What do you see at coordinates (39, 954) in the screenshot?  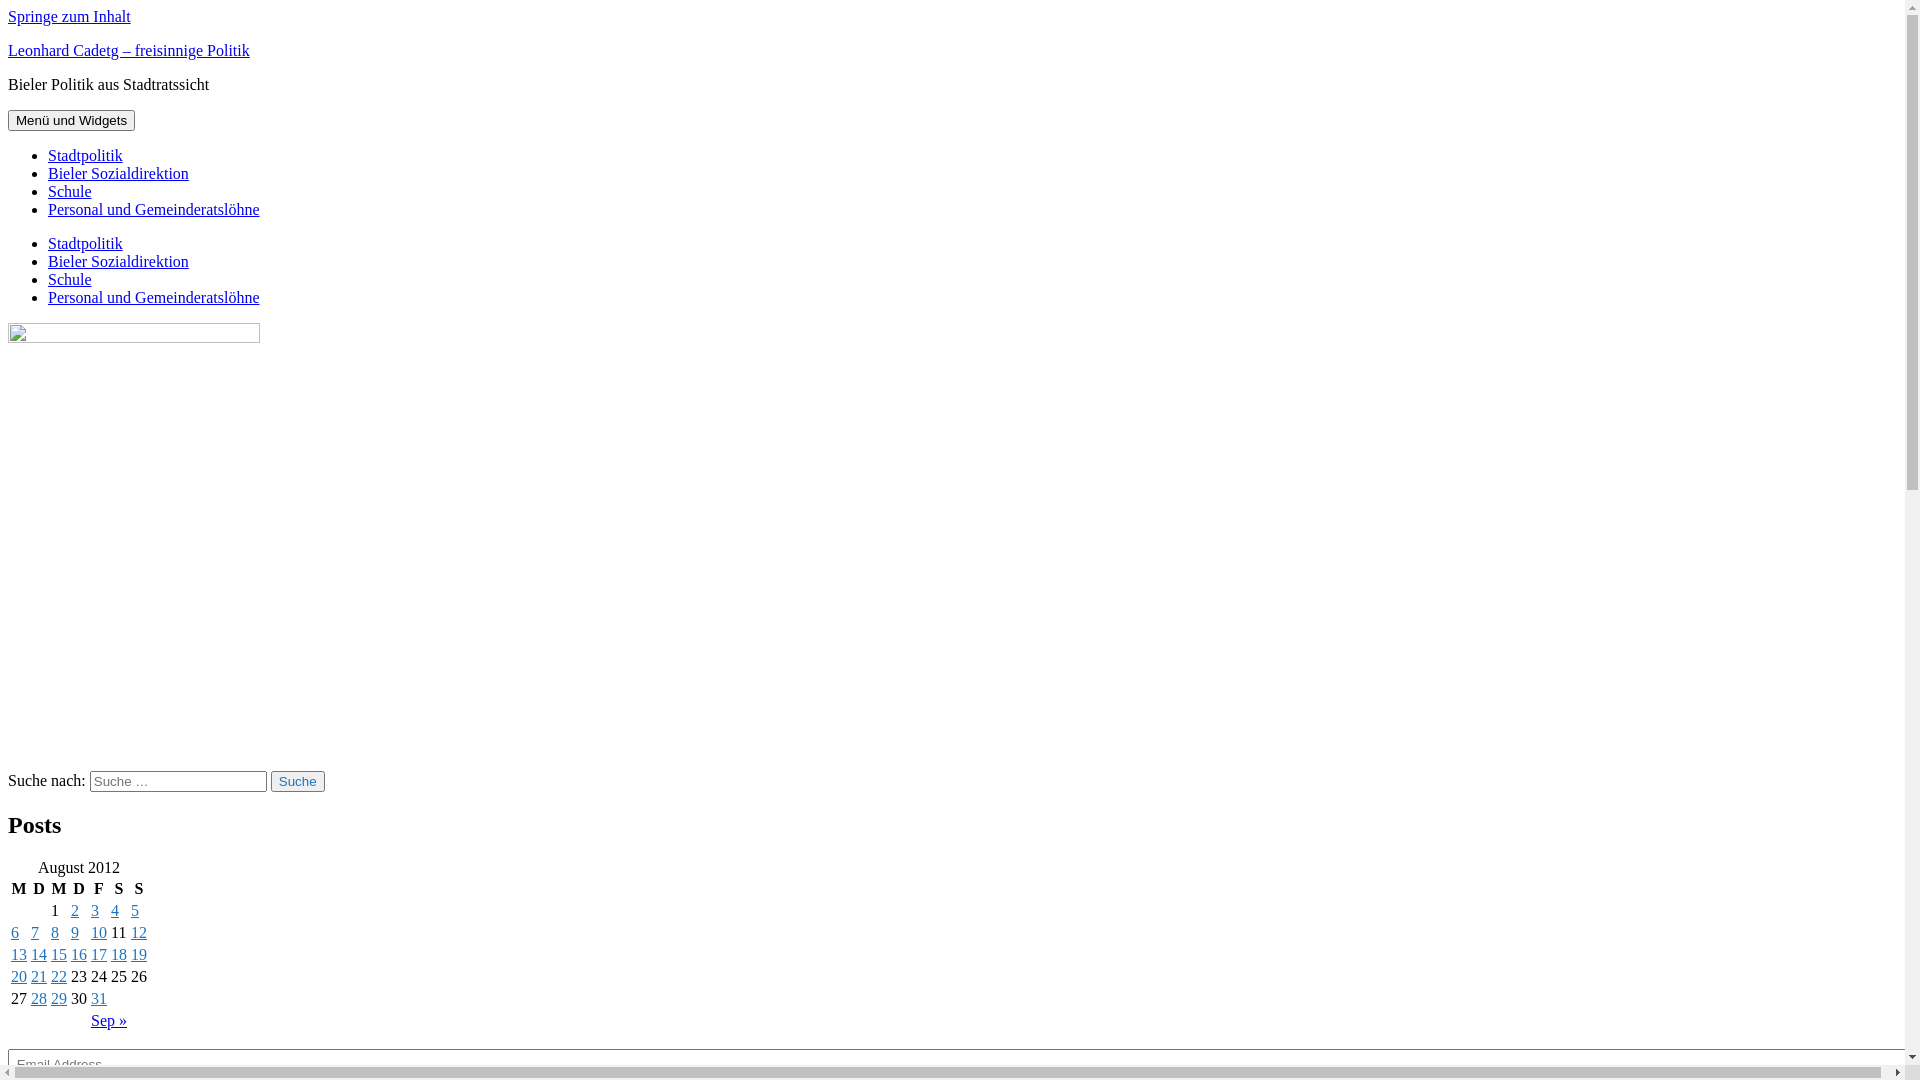 I see `14` at bounding box center [39, 954].